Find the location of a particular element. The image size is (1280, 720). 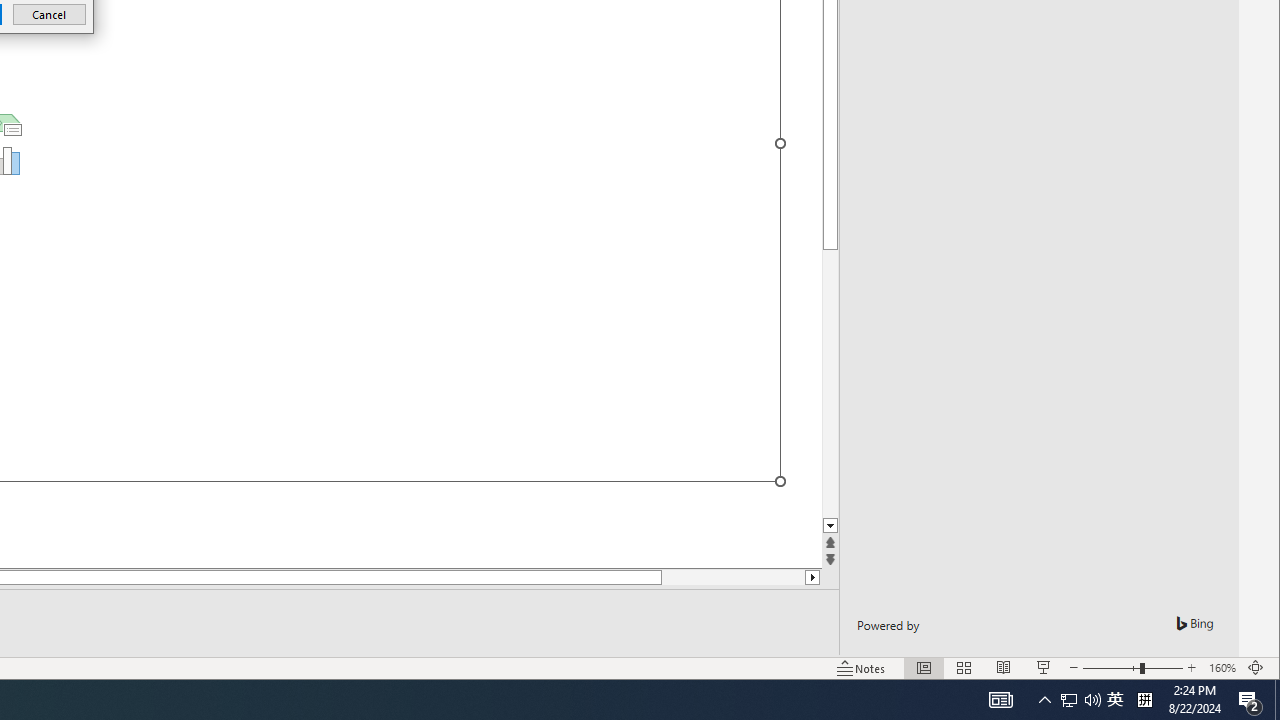

Cancel is located at coordinates (49, 14).